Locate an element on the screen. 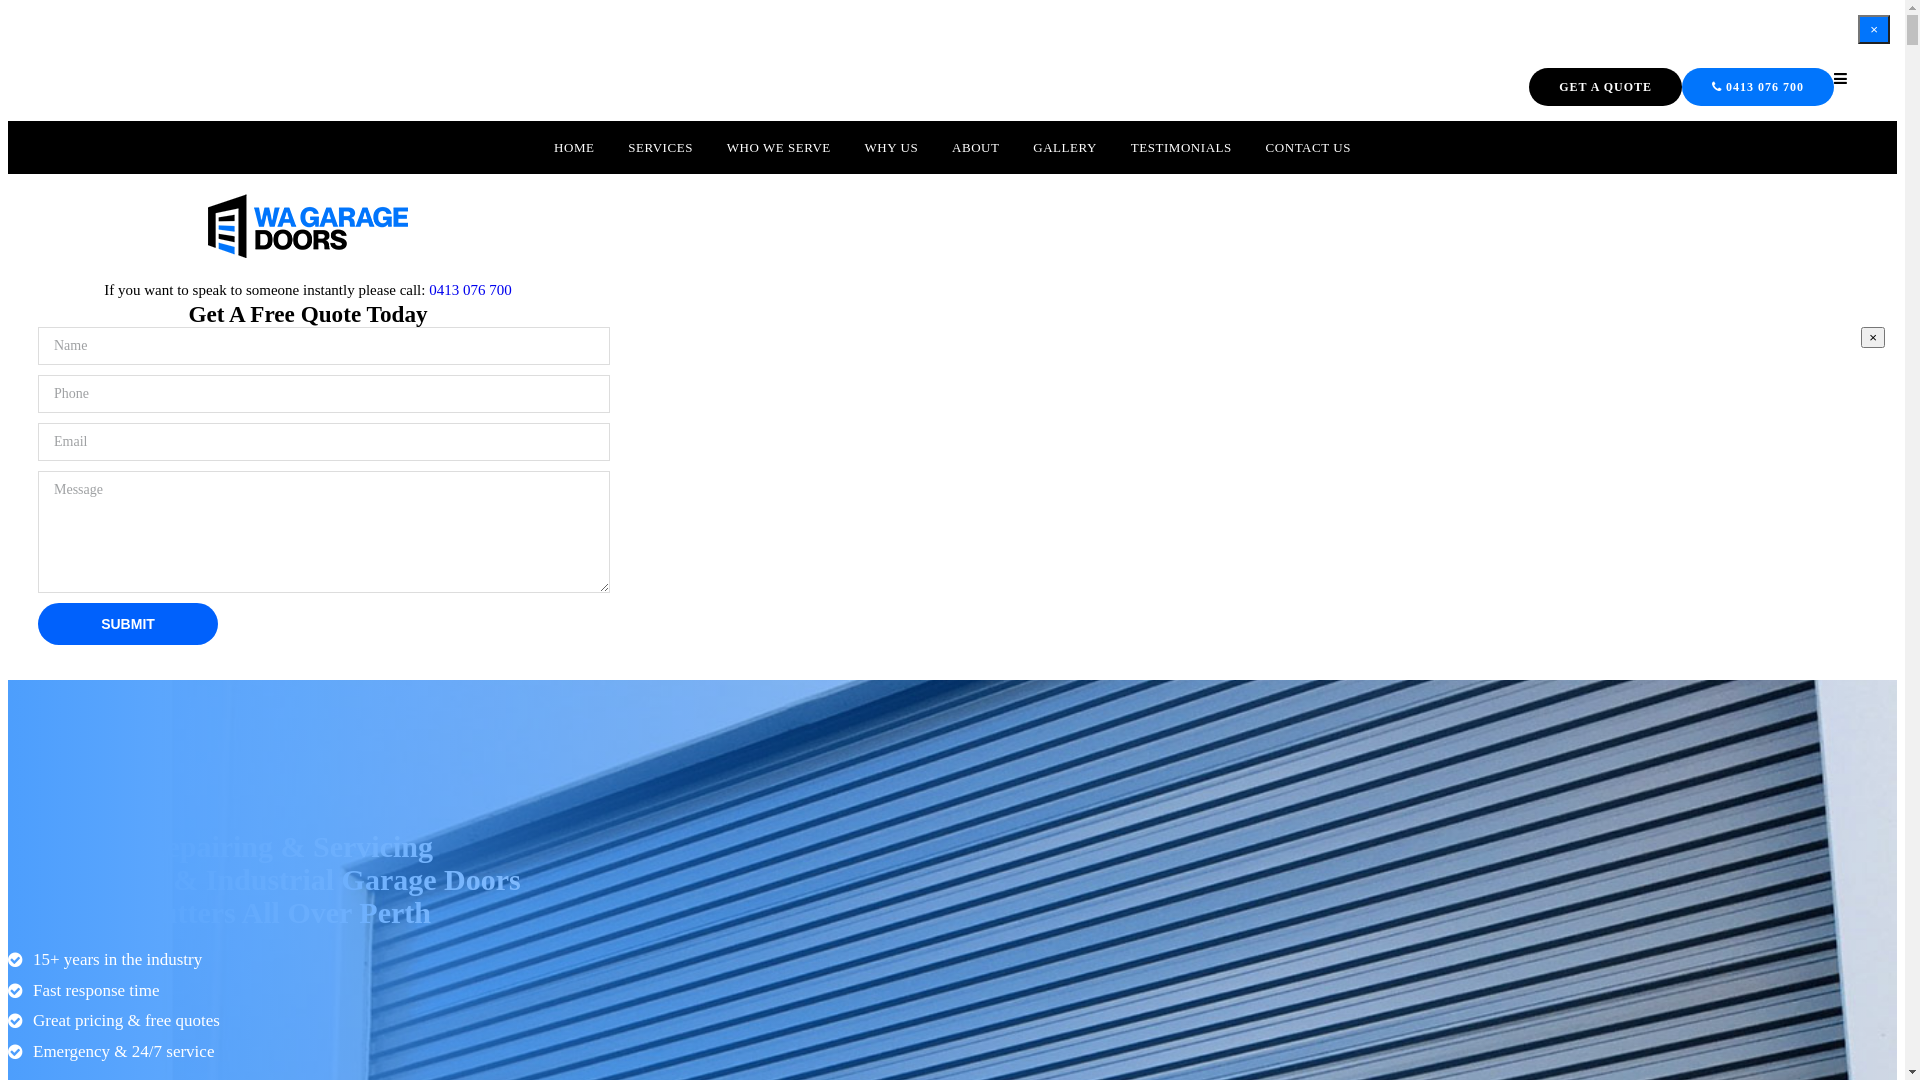 The width and height of the screenshot is (1920, 1080). HOME is located at coordinates (574, 148).